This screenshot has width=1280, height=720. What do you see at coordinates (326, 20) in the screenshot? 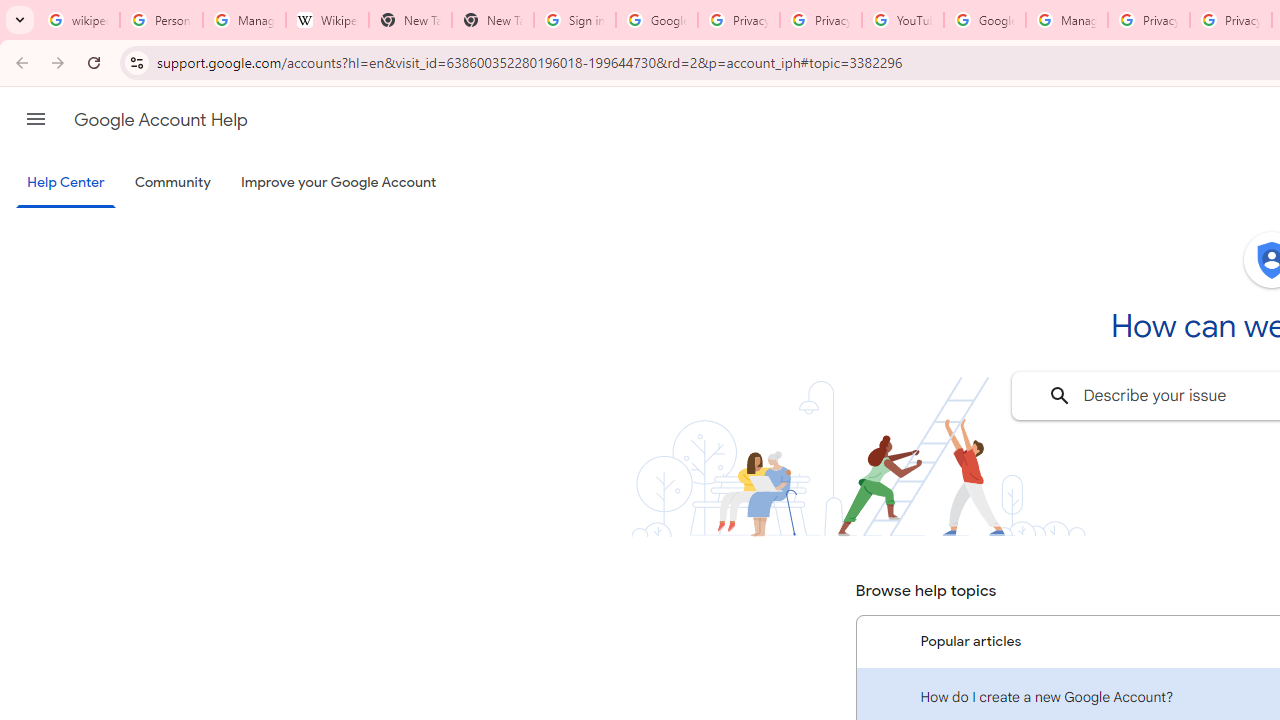
I see `Wikipedia:Edit requests - Wikipedia` at bounding box center [326, 20].